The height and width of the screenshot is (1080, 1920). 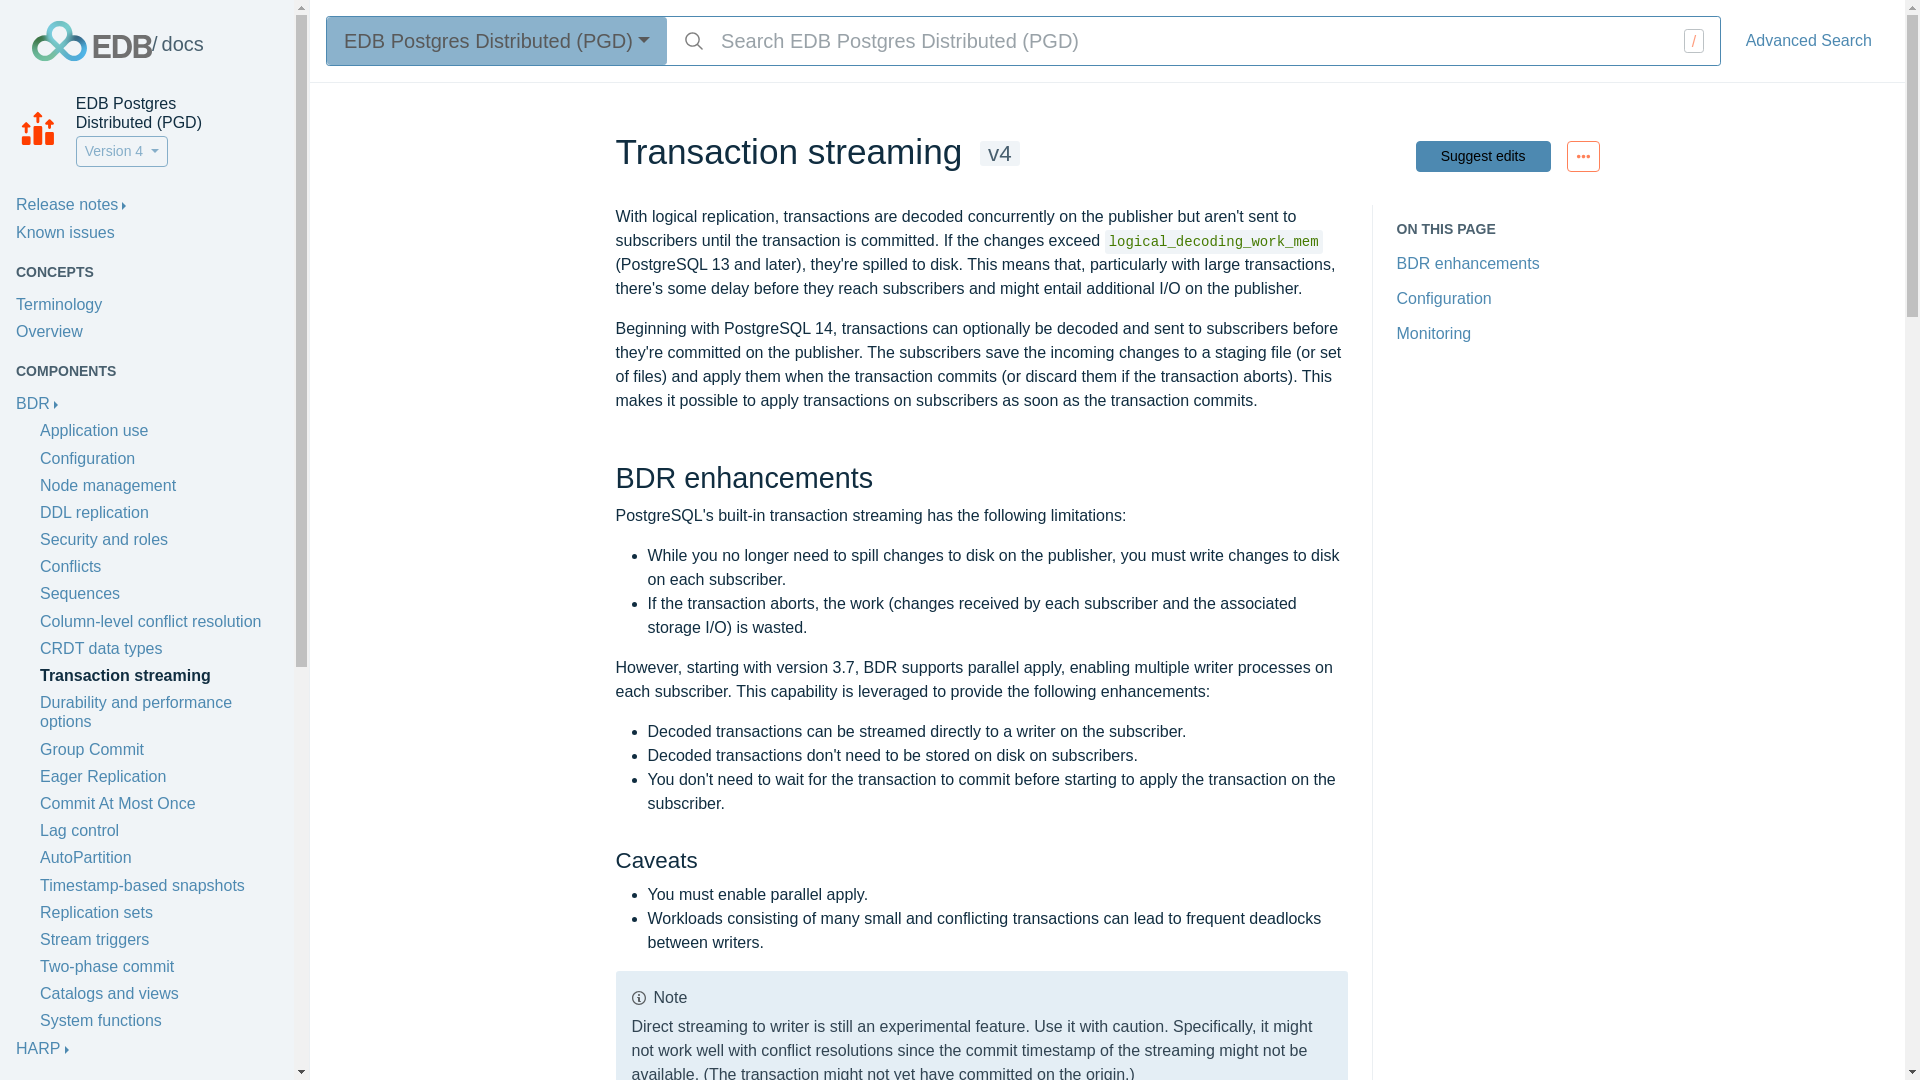 What do you see at coordinates (107, 966) in the screenshot?
I see `Two-phase commit` at bounding box center [107, 966].